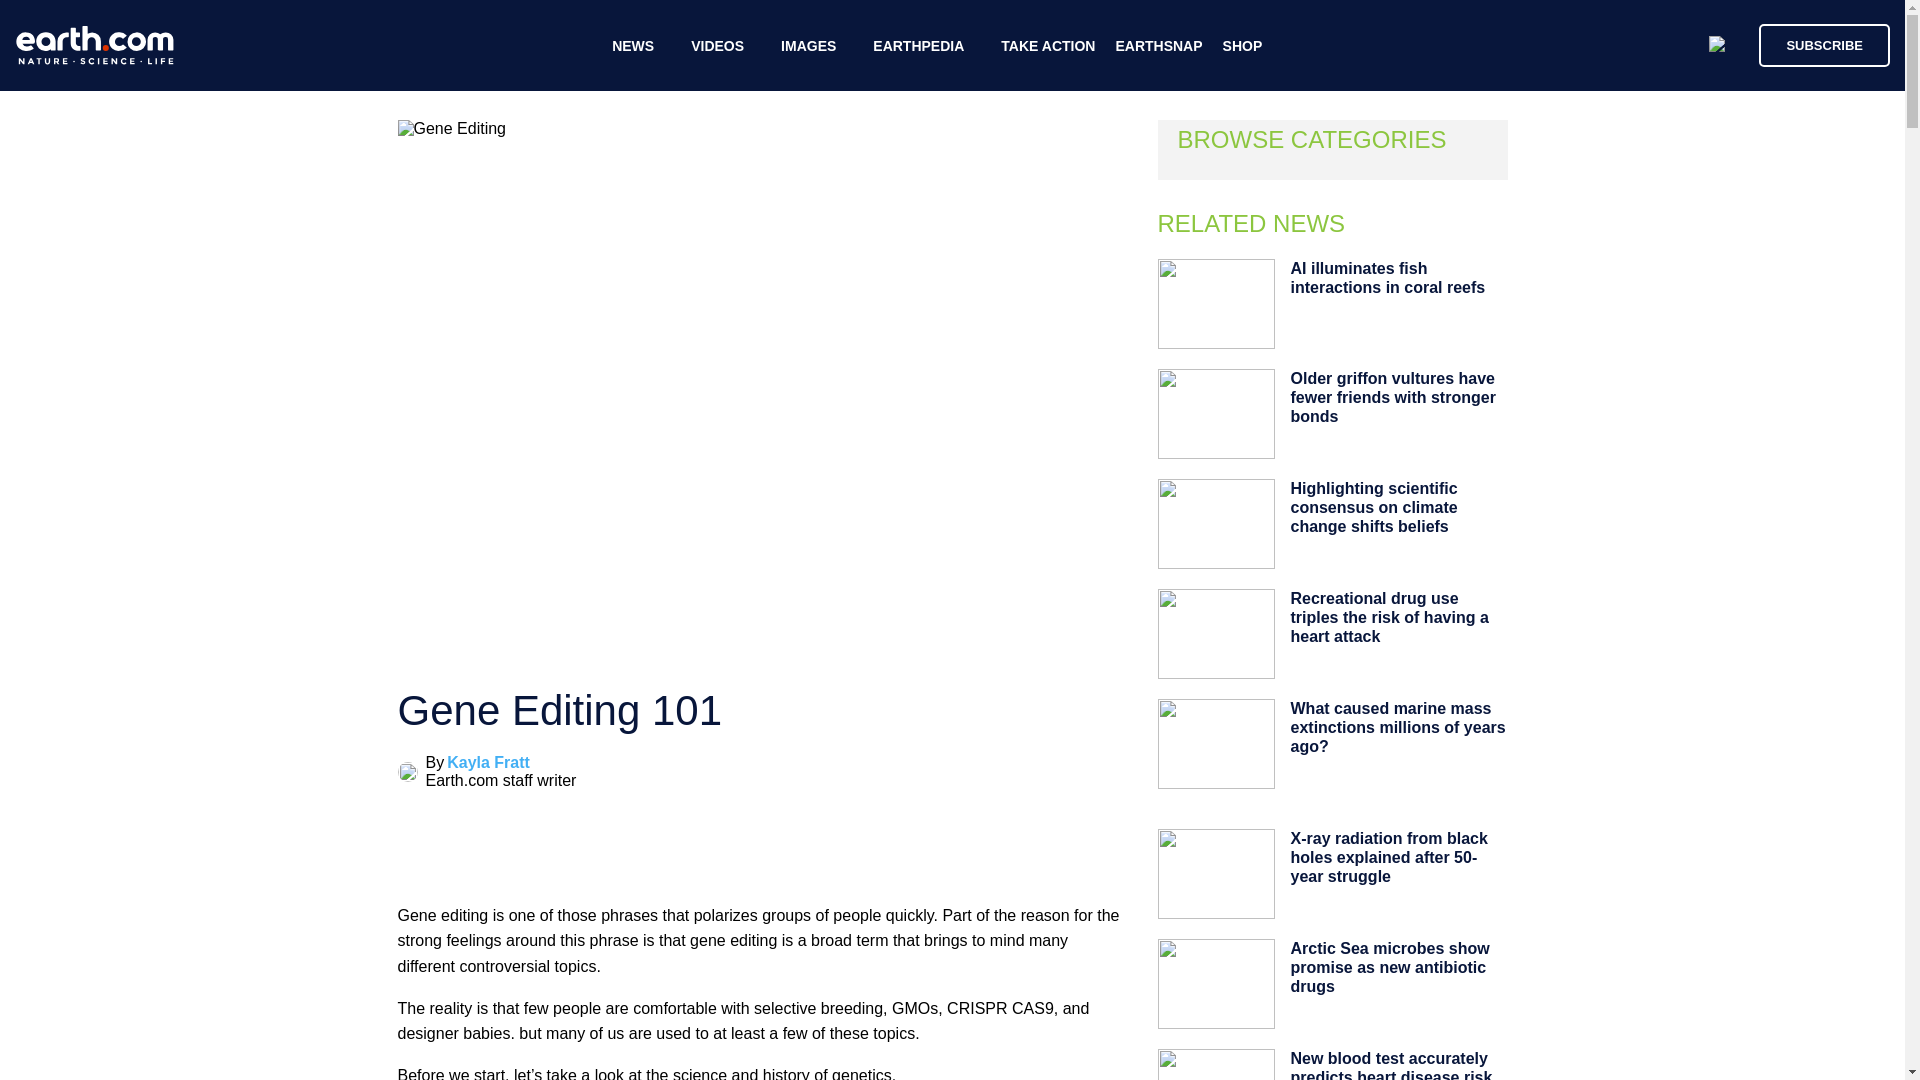 The image size is (1920, 1080). What do you see at coordinates (1243, 46) in the screenshot?
I see `SHOP` at bounding box center [1243, 46].